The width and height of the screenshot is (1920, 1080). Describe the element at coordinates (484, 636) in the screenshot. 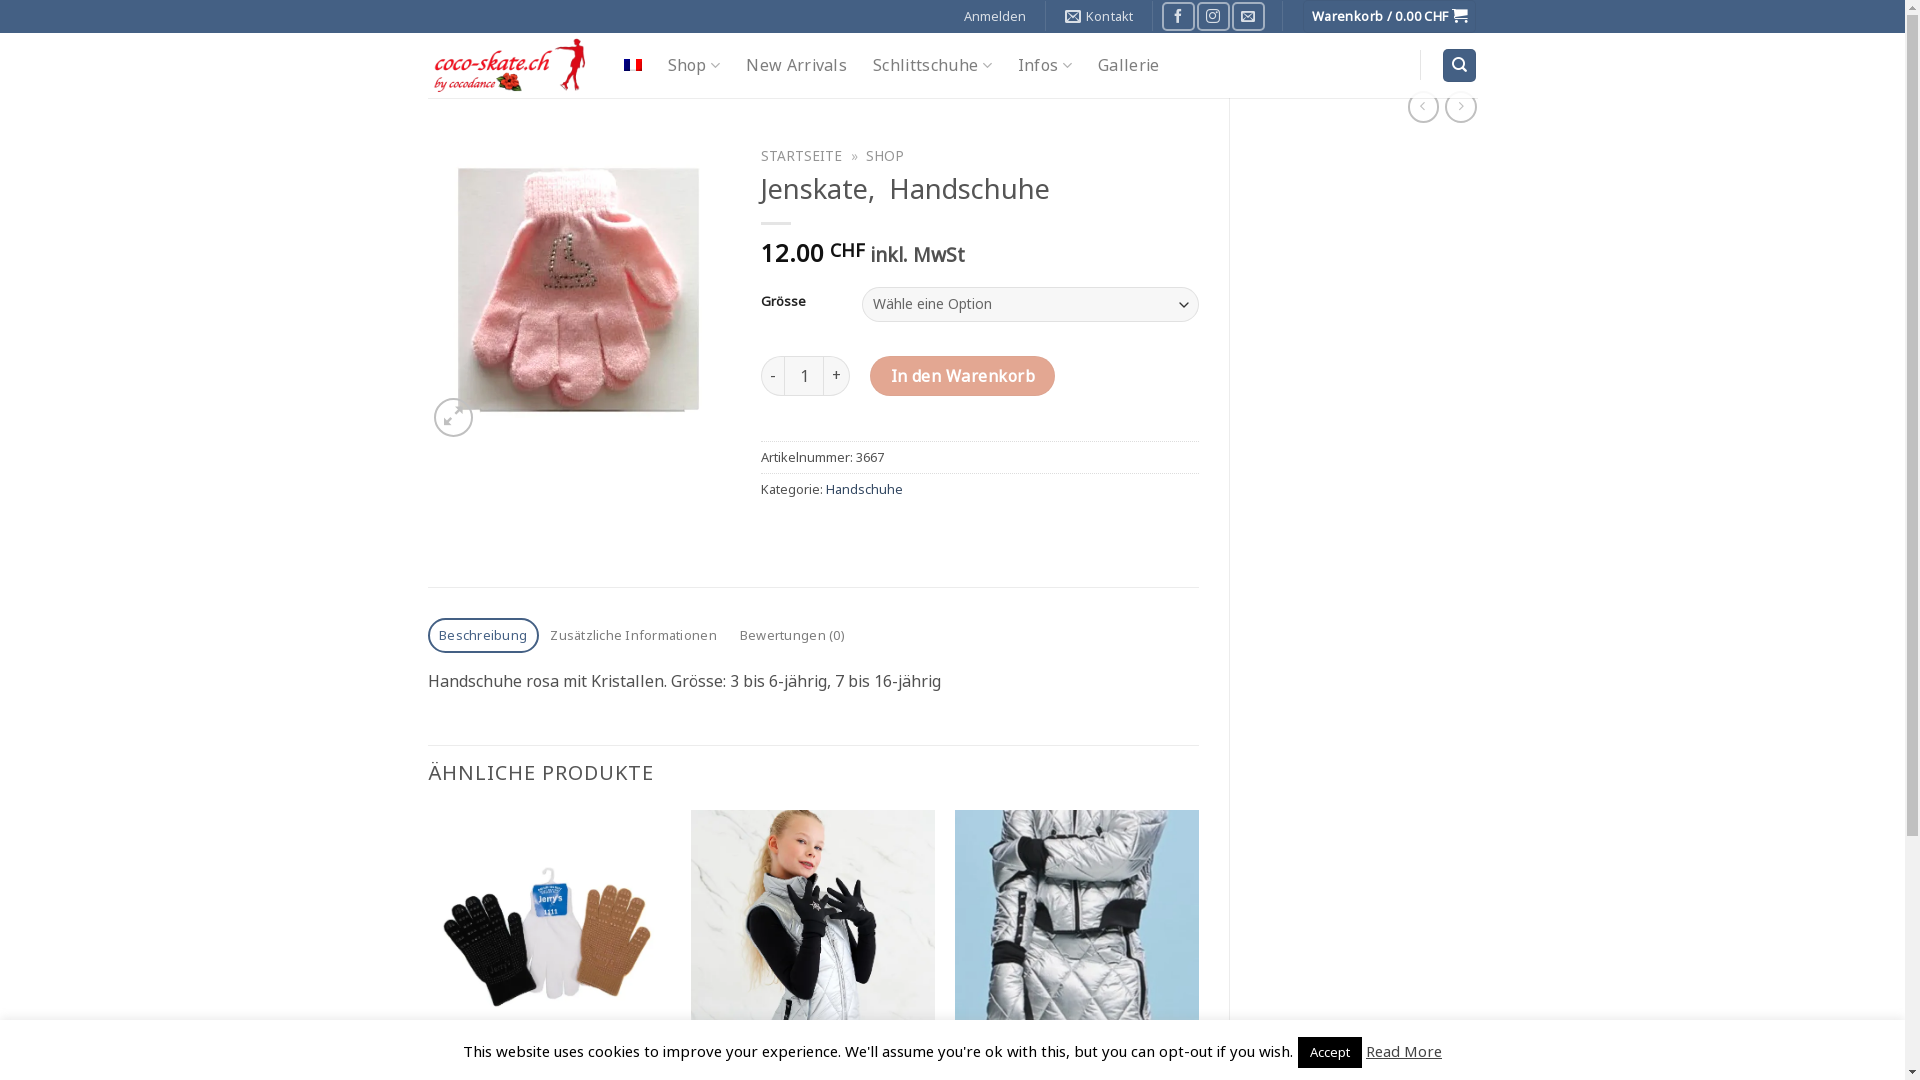

I see `Beschreibung` at that location.